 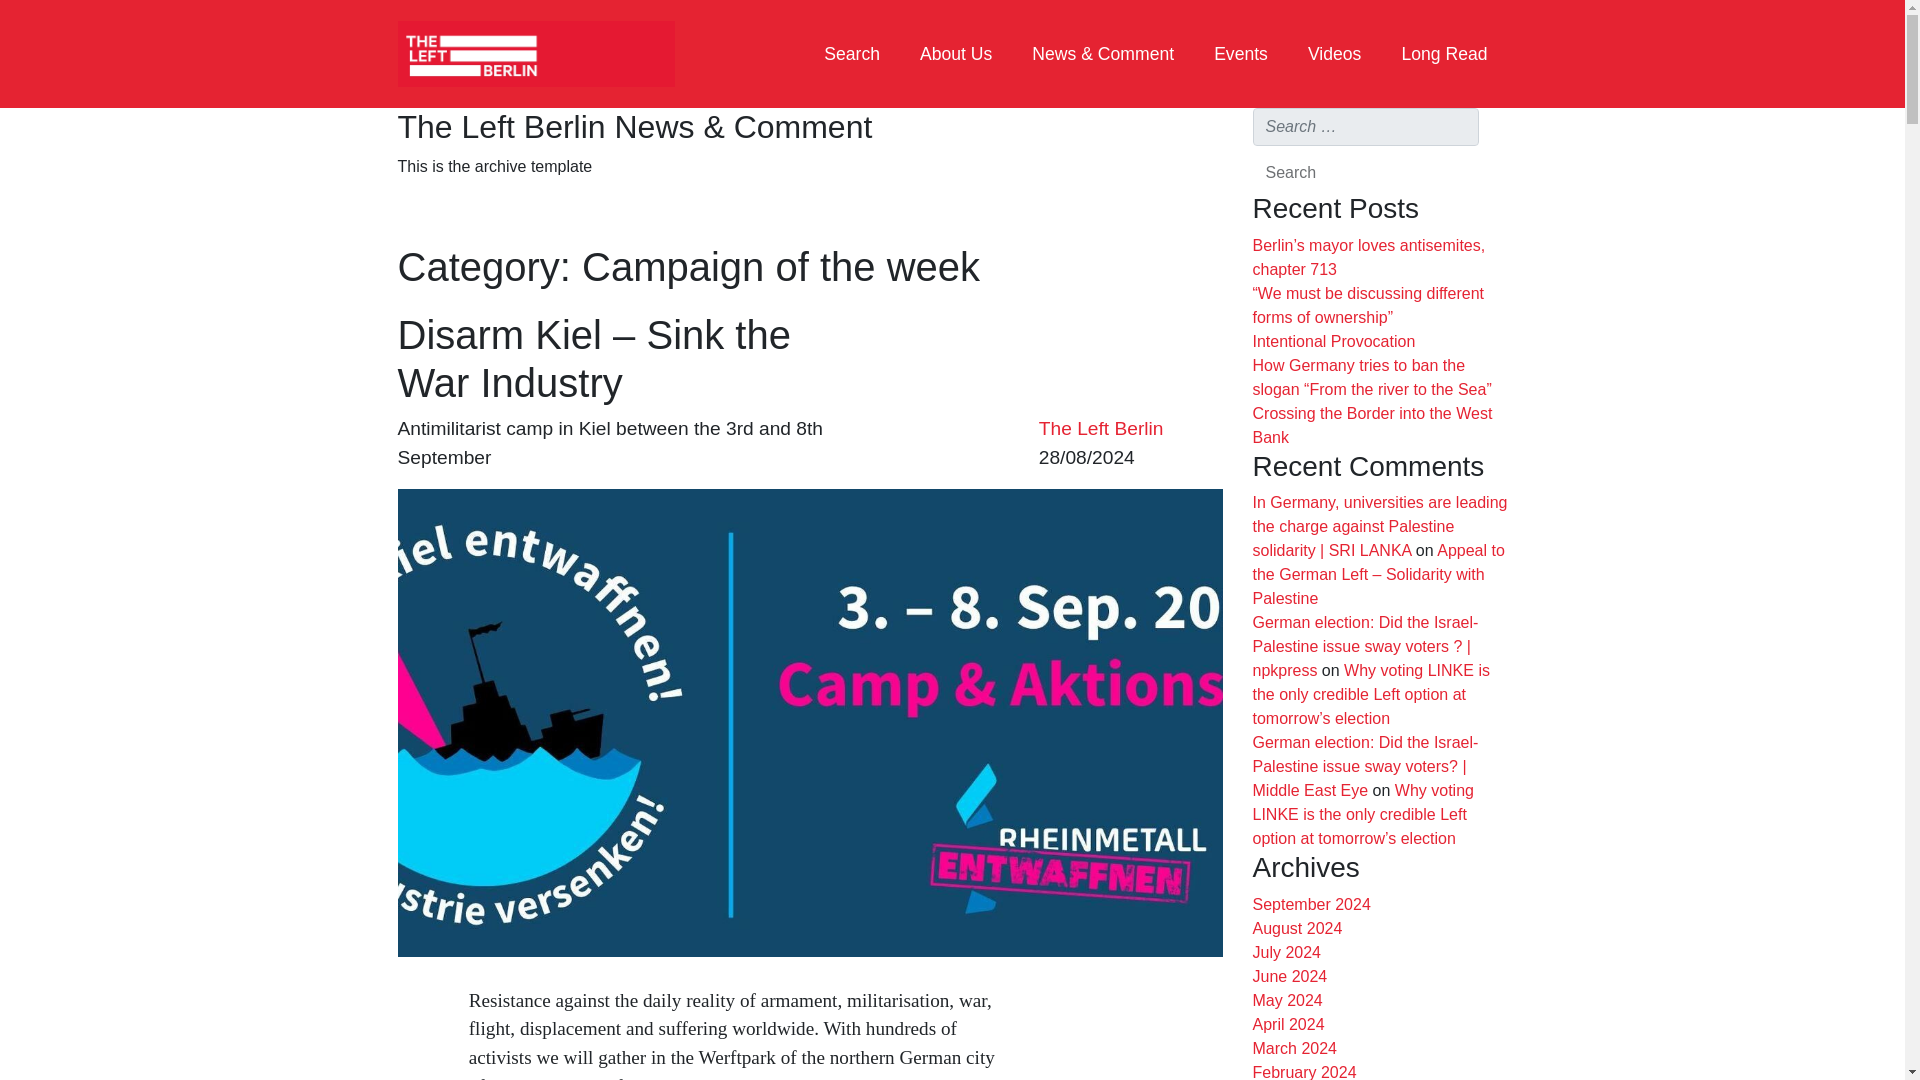 What do you see at coordinates (1290, 173) in the screenshot?
I see `Search` at bounding box center [1290, 173].